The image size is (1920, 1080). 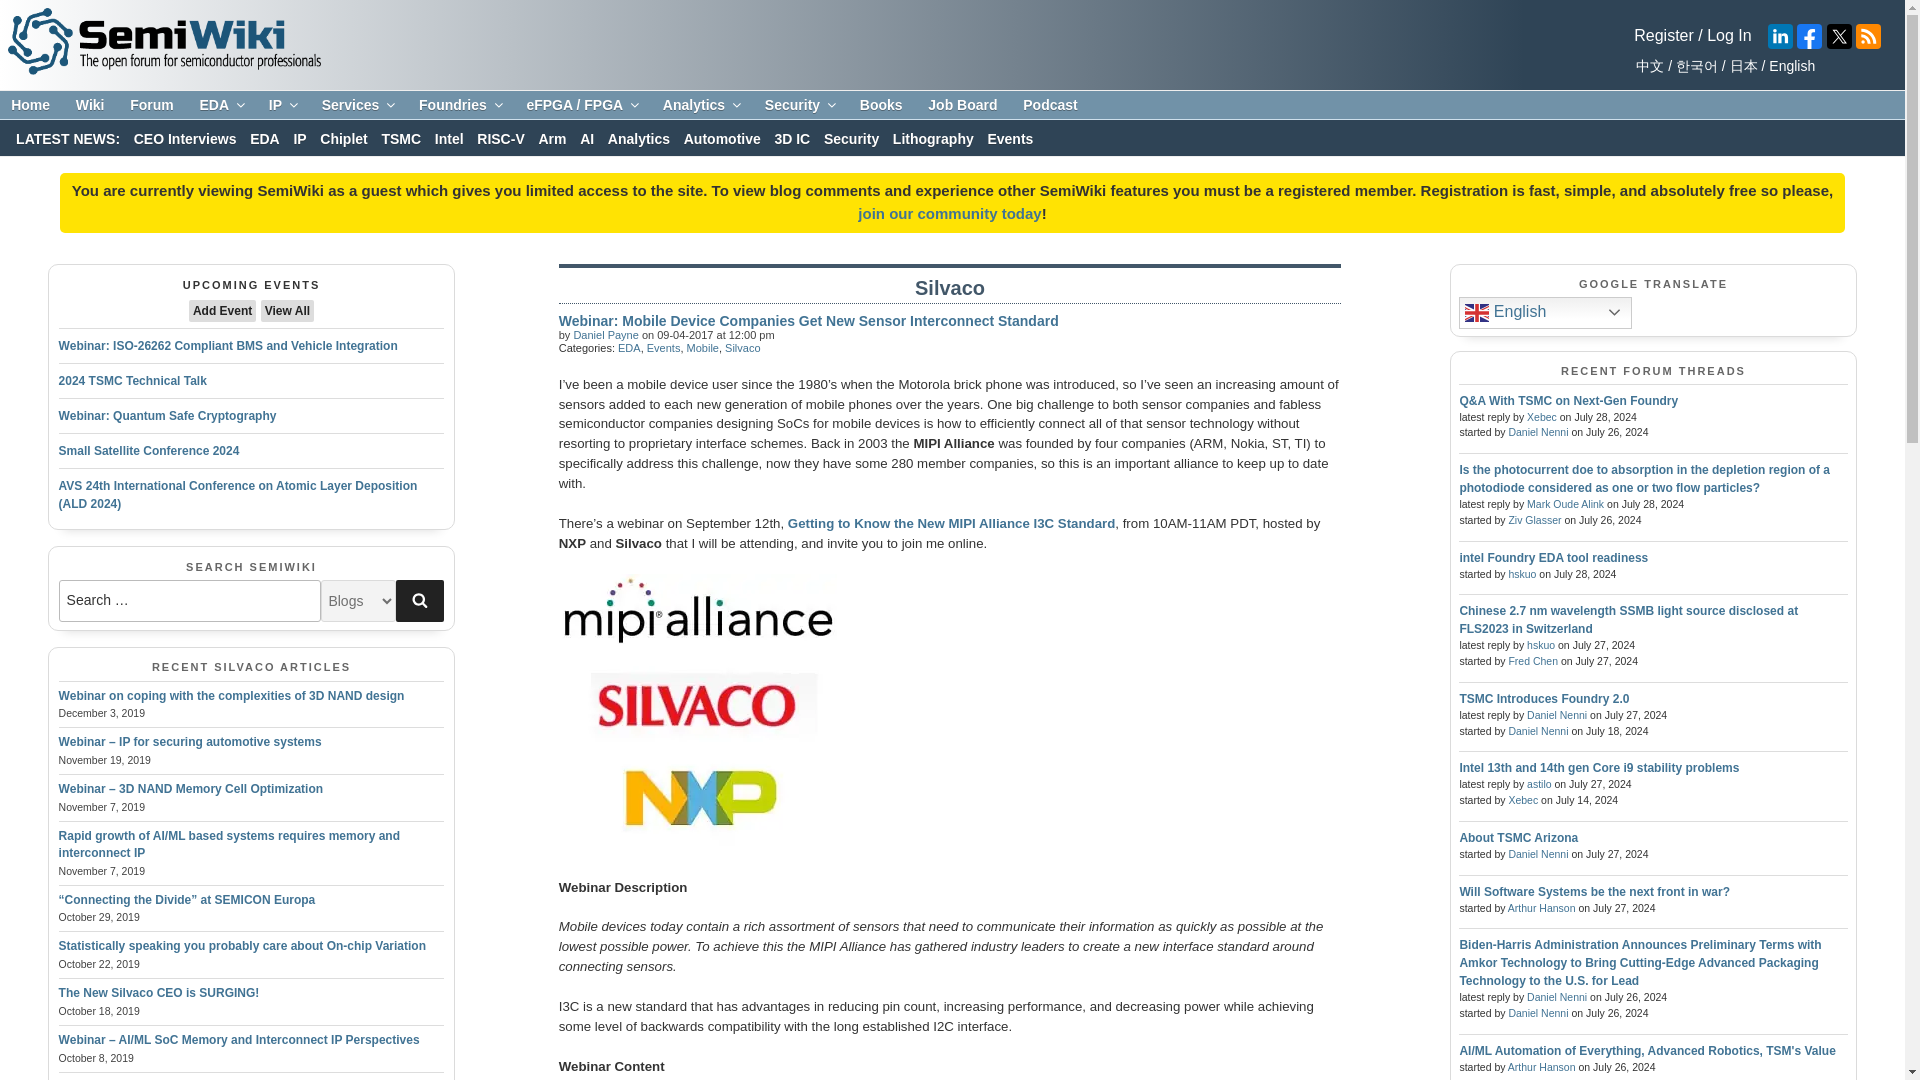 What do you see at coordinates (30, 105) in the screenshot?
I see `Home` at bounding box center [30, 105].